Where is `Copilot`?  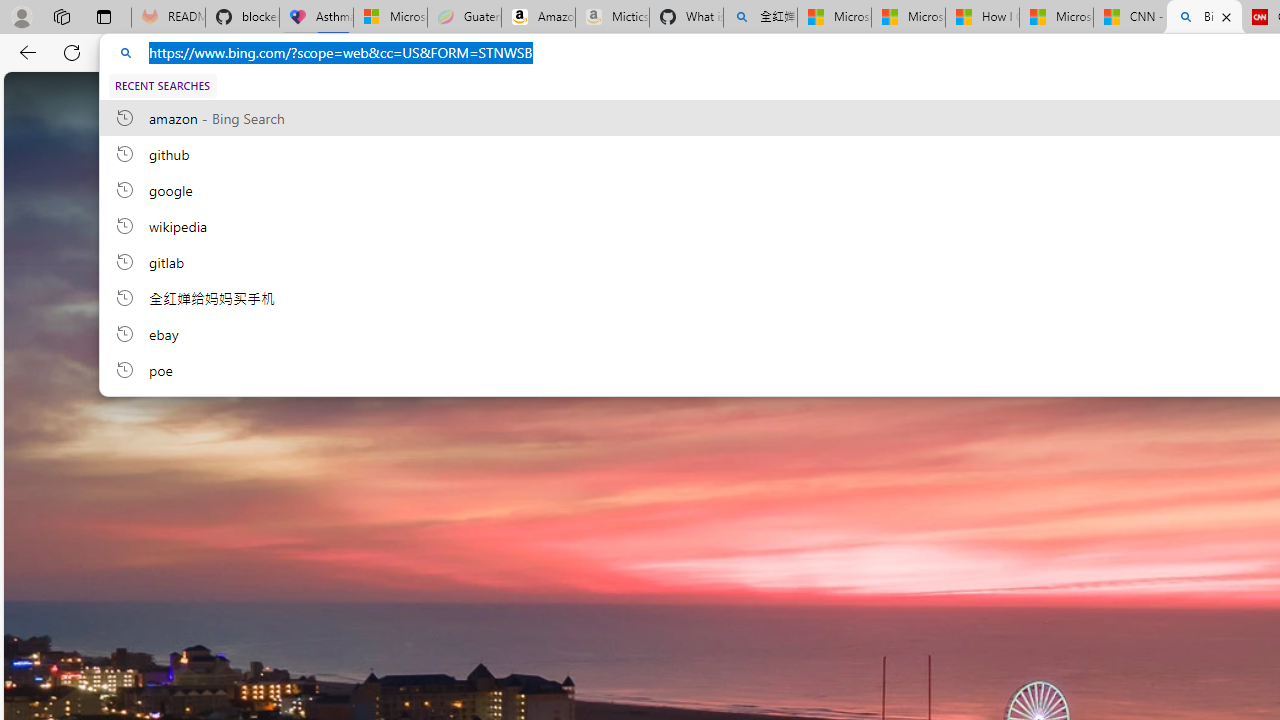
Copilot is located at coordinates (473, 96).